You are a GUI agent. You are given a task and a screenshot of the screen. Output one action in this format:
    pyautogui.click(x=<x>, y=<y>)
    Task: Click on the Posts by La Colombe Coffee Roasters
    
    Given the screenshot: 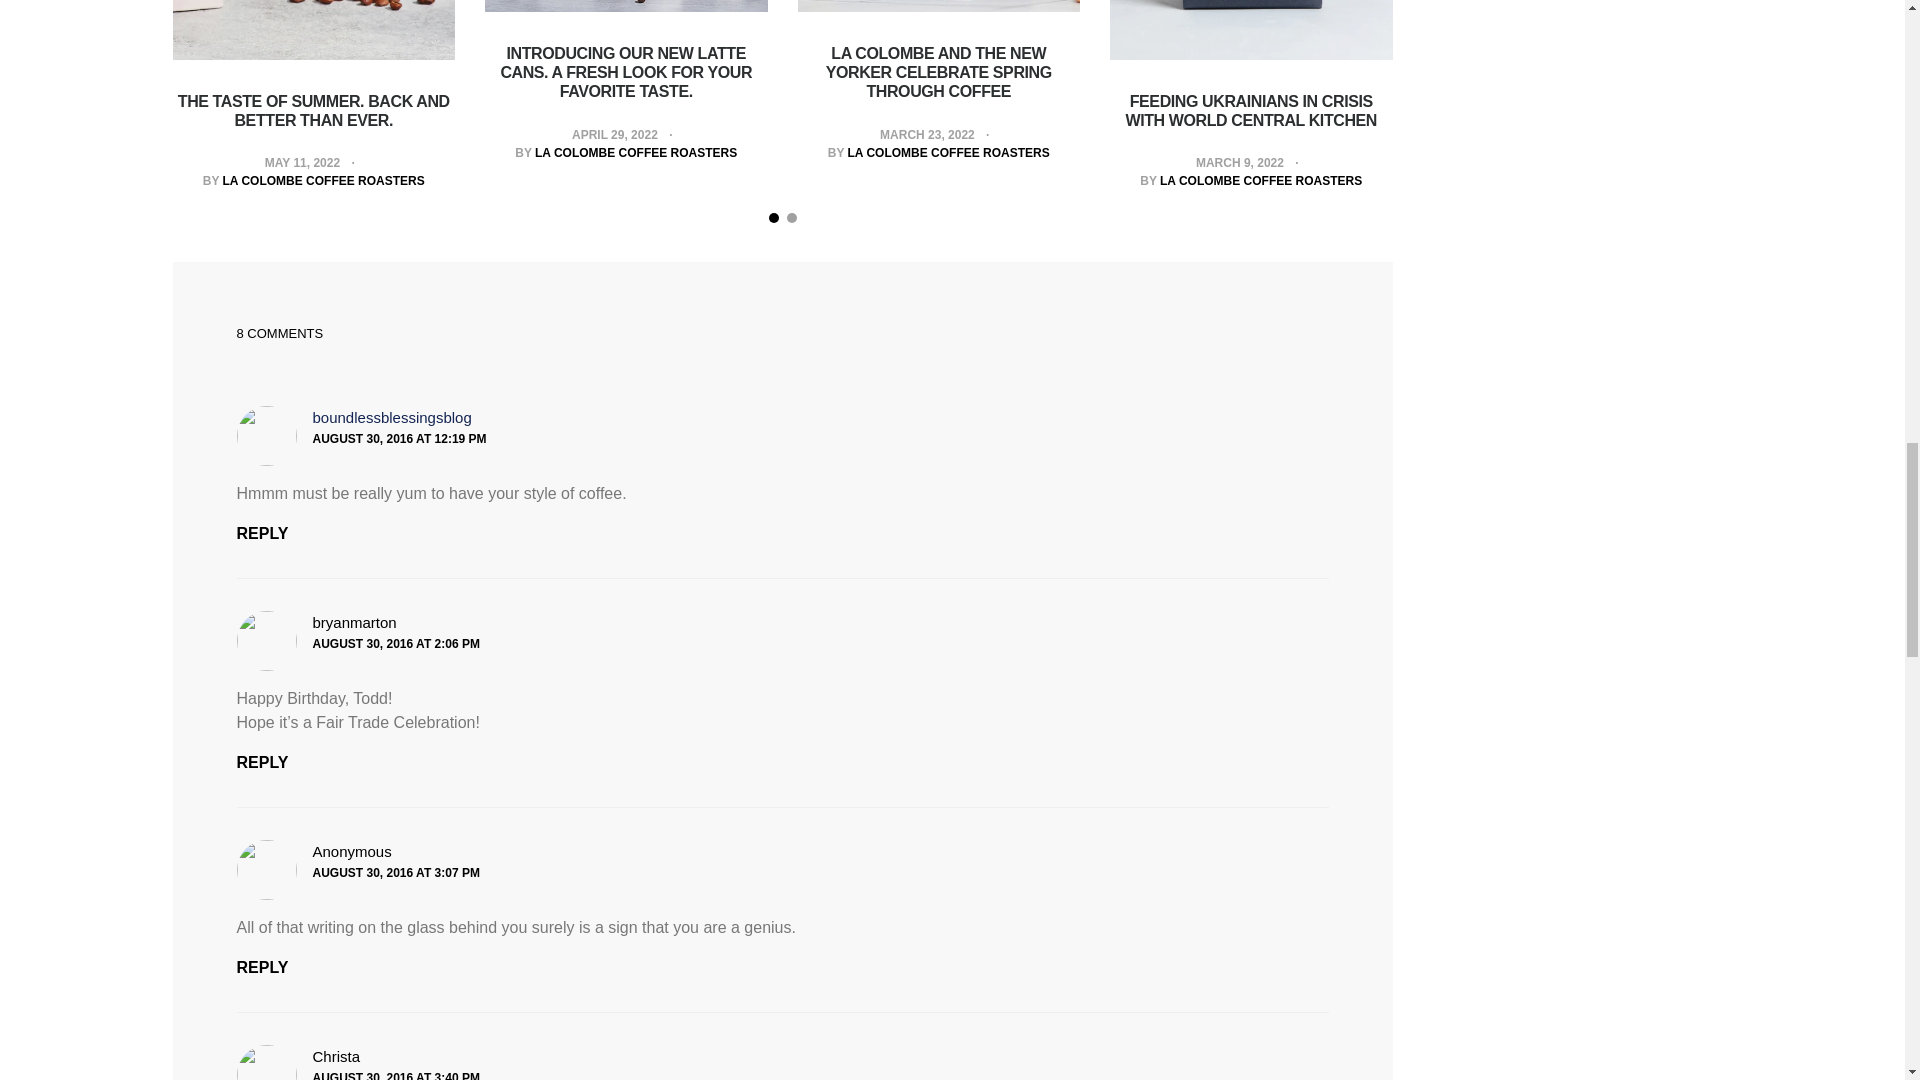 What is the action you would take?
    pyautogui.click(x=636, y=152)
    